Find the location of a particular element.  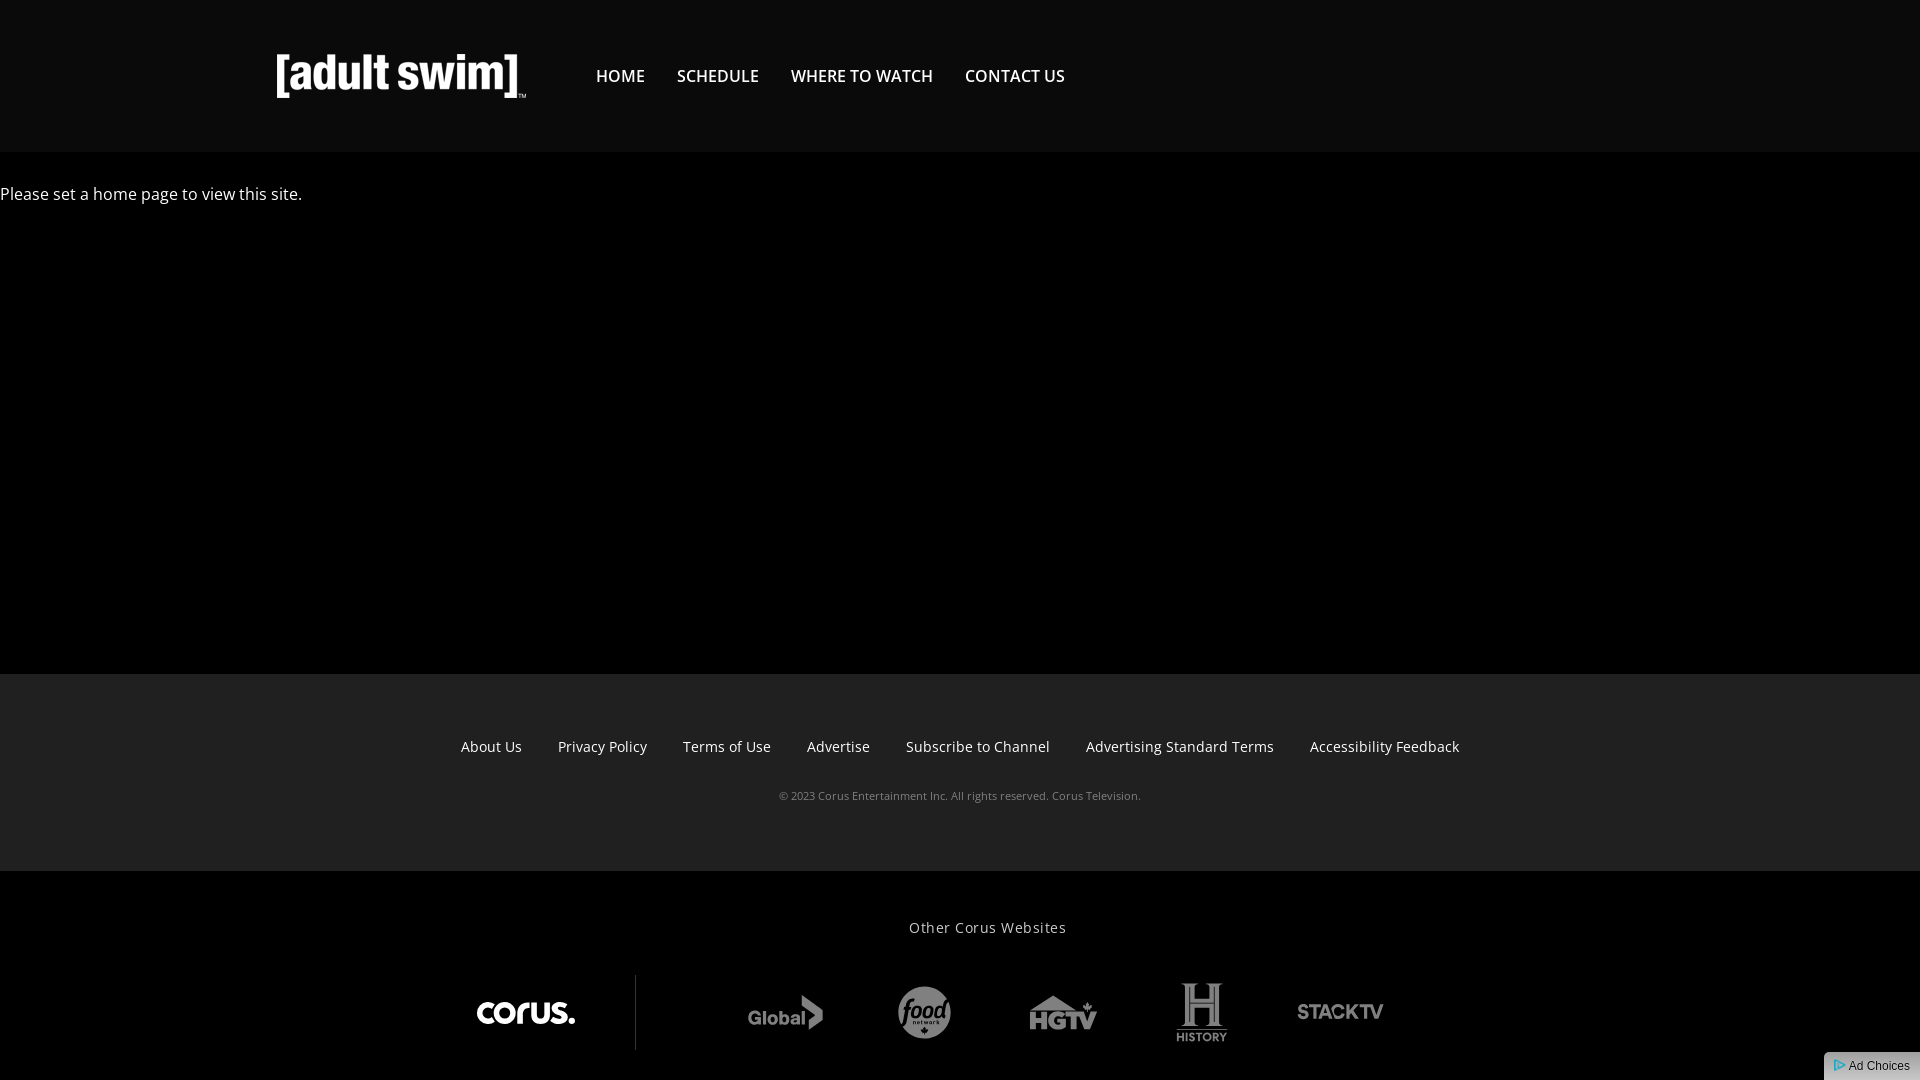

HGTV is located at coordinates (1063, 1012).